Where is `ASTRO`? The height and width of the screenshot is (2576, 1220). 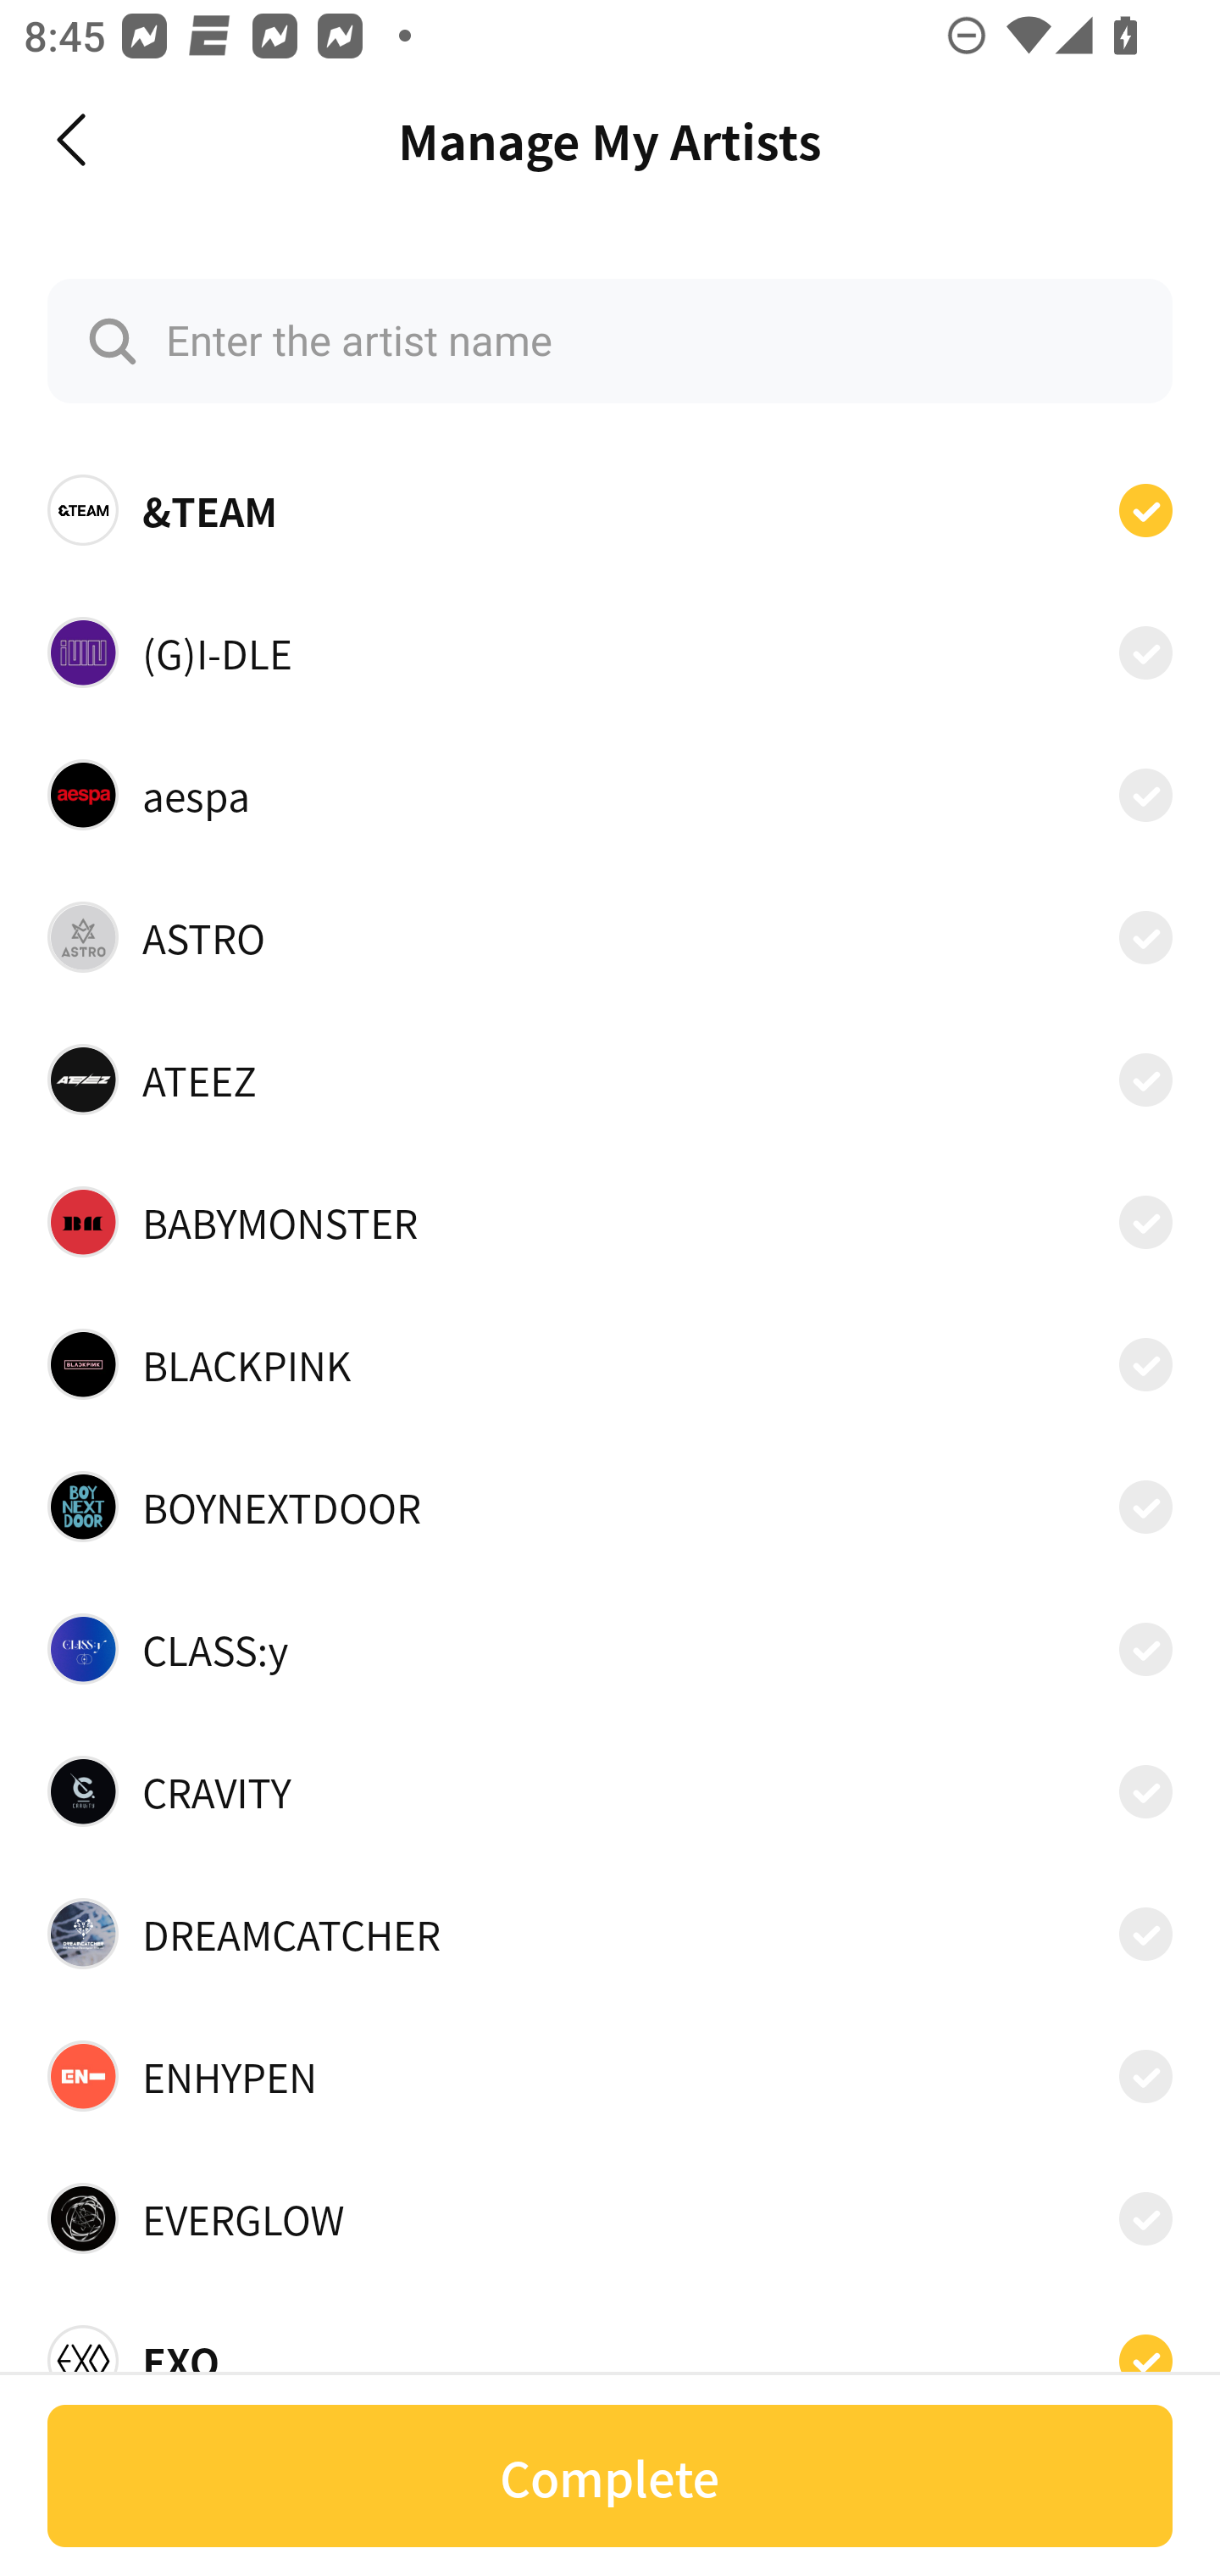 ASTRO is located at coordinates (610, 937).